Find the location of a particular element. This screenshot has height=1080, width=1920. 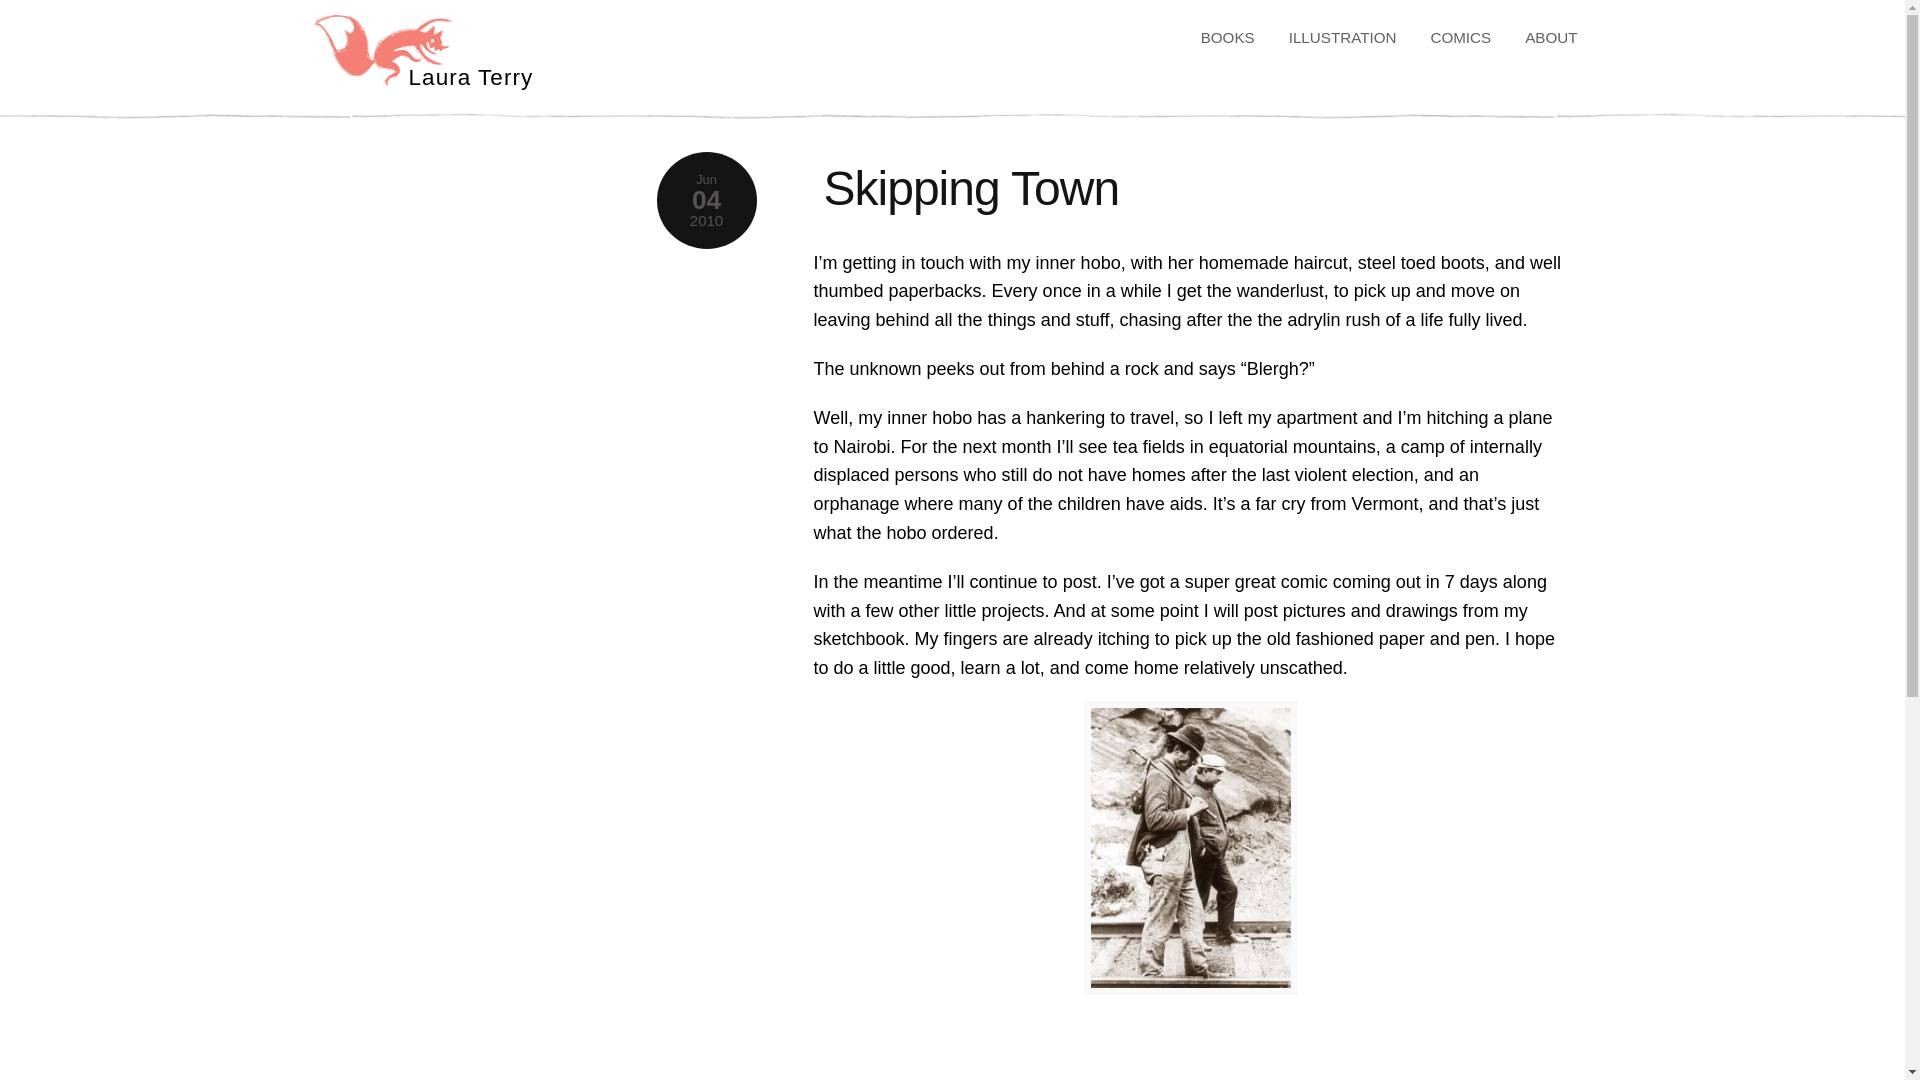

BOOKS is located at coordinates (1226, 38).